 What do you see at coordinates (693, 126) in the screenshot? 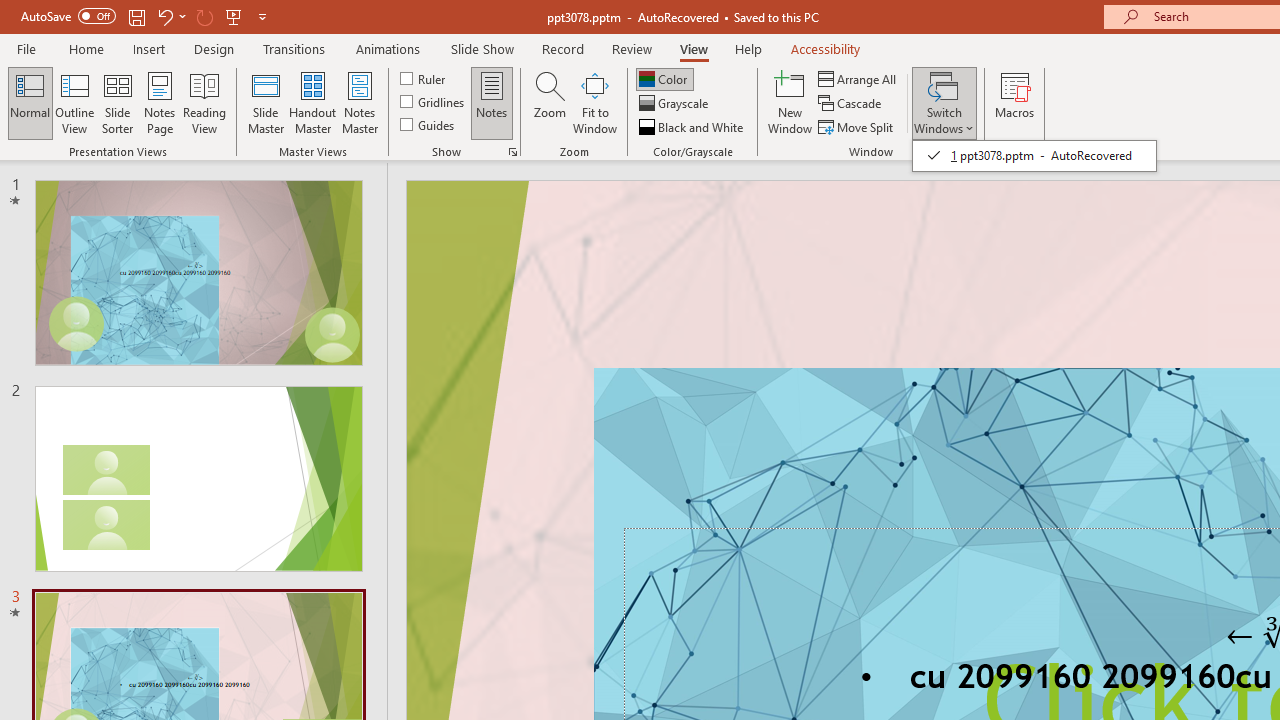
I see `Black and White` at bounding box center [693, 126].